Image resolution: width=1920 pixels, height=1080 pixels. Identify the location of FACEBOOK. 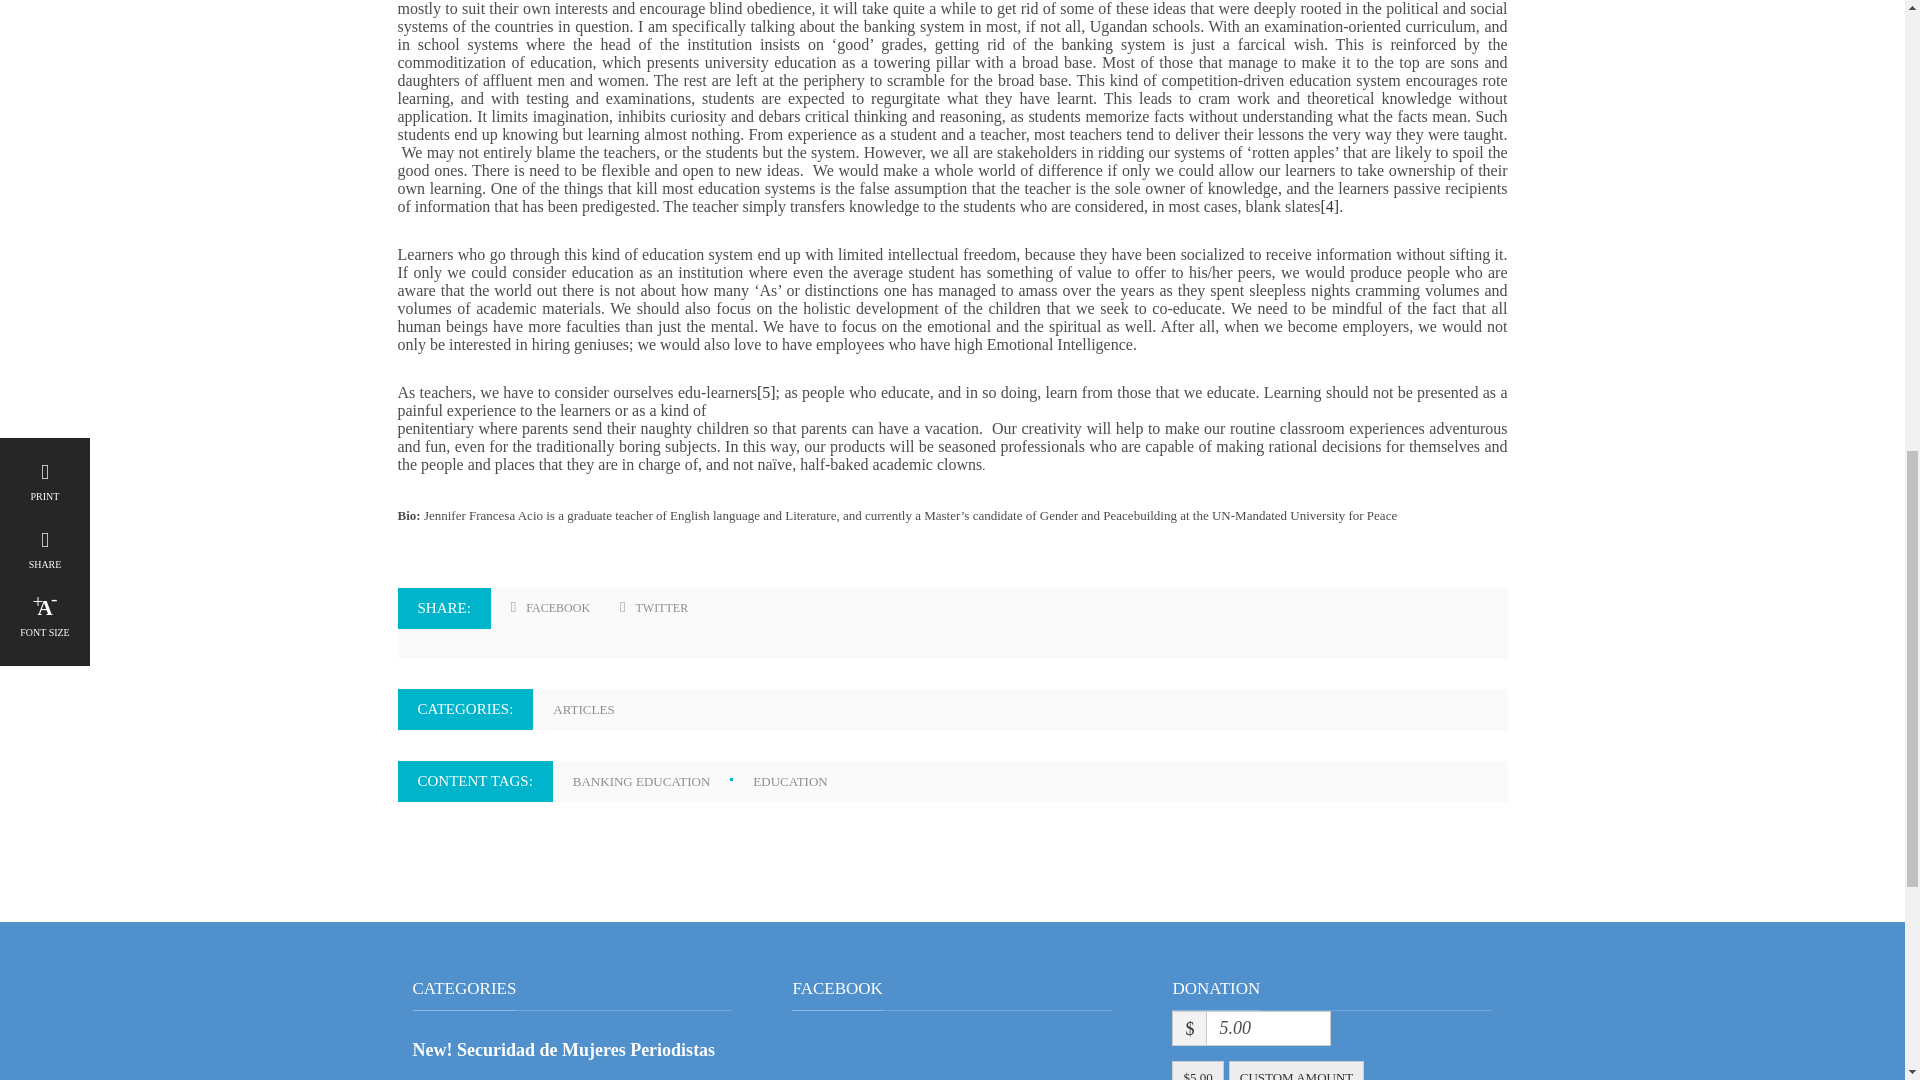
(550, 608).